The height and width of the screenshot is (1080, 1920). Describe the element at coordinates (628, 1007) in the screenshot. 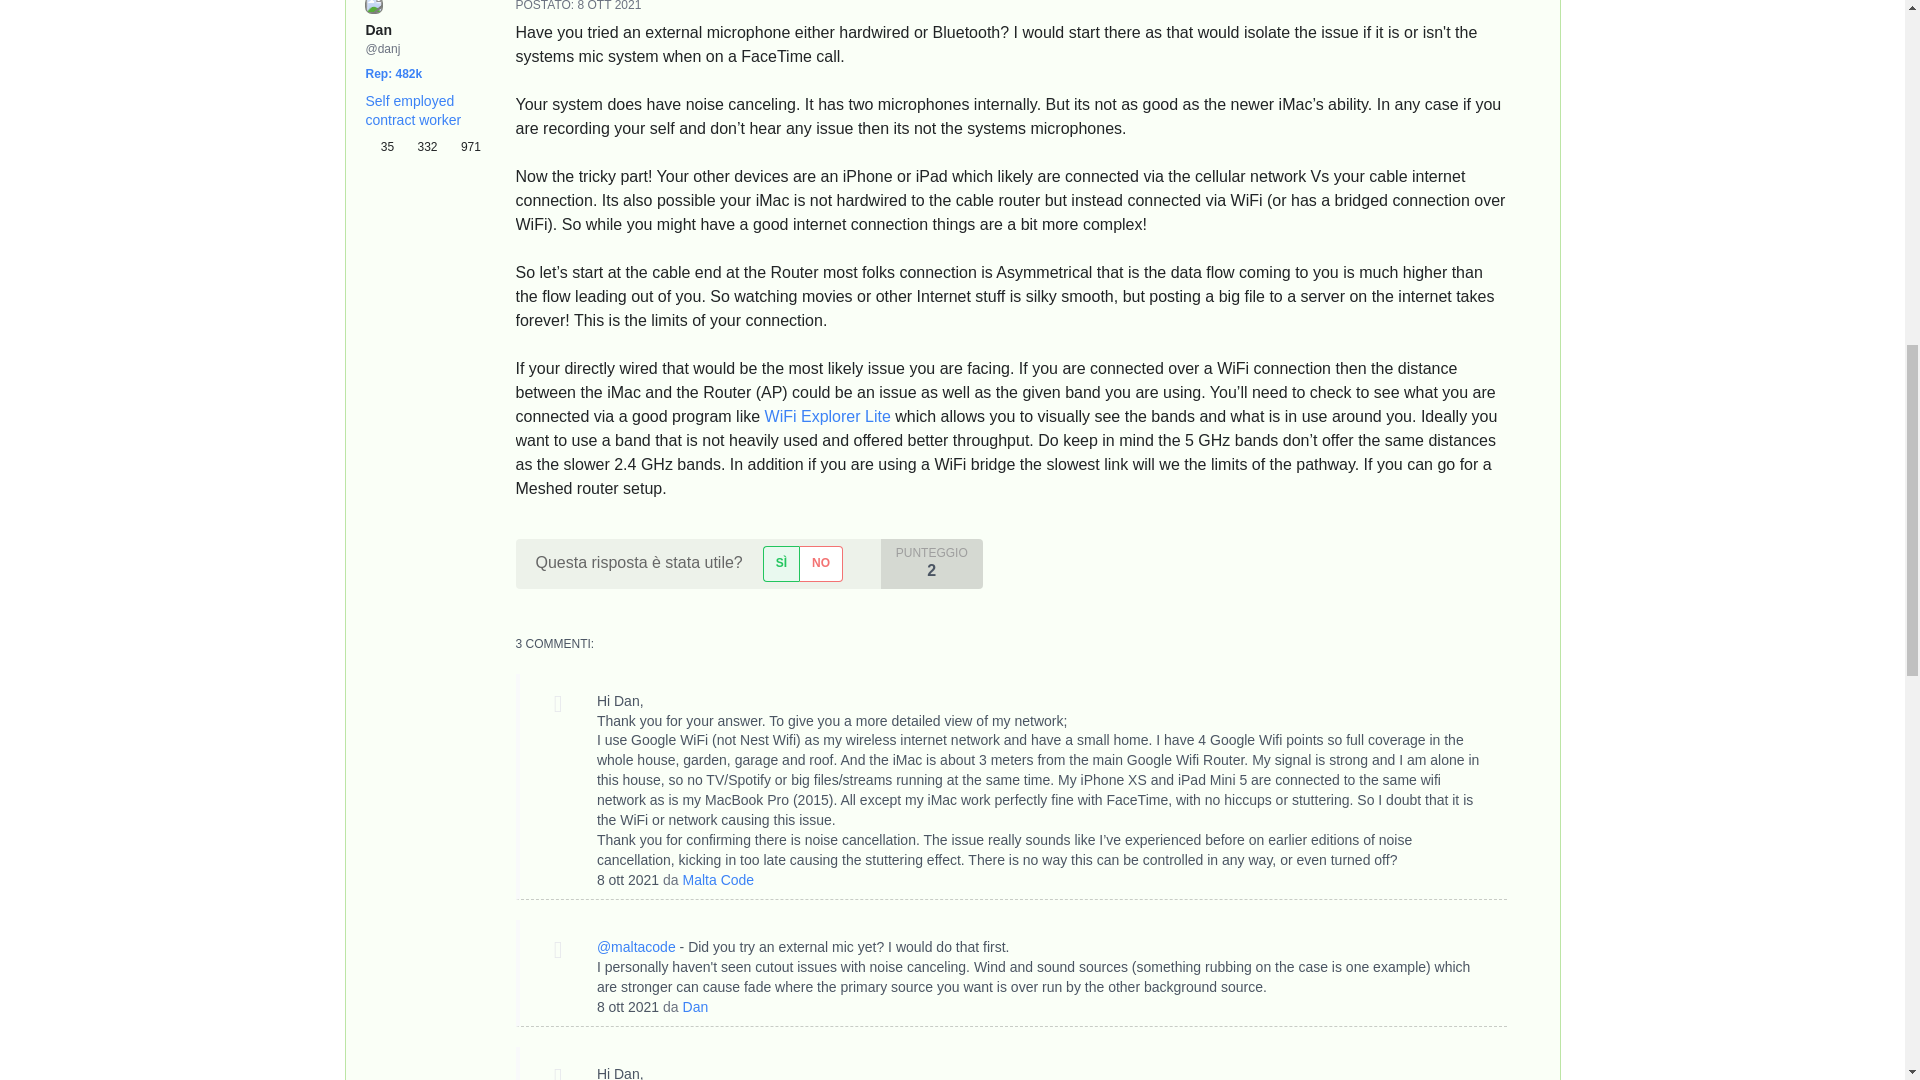

I see `Fri, 08 Oct 2021 12:12:15 -0700` at that location.